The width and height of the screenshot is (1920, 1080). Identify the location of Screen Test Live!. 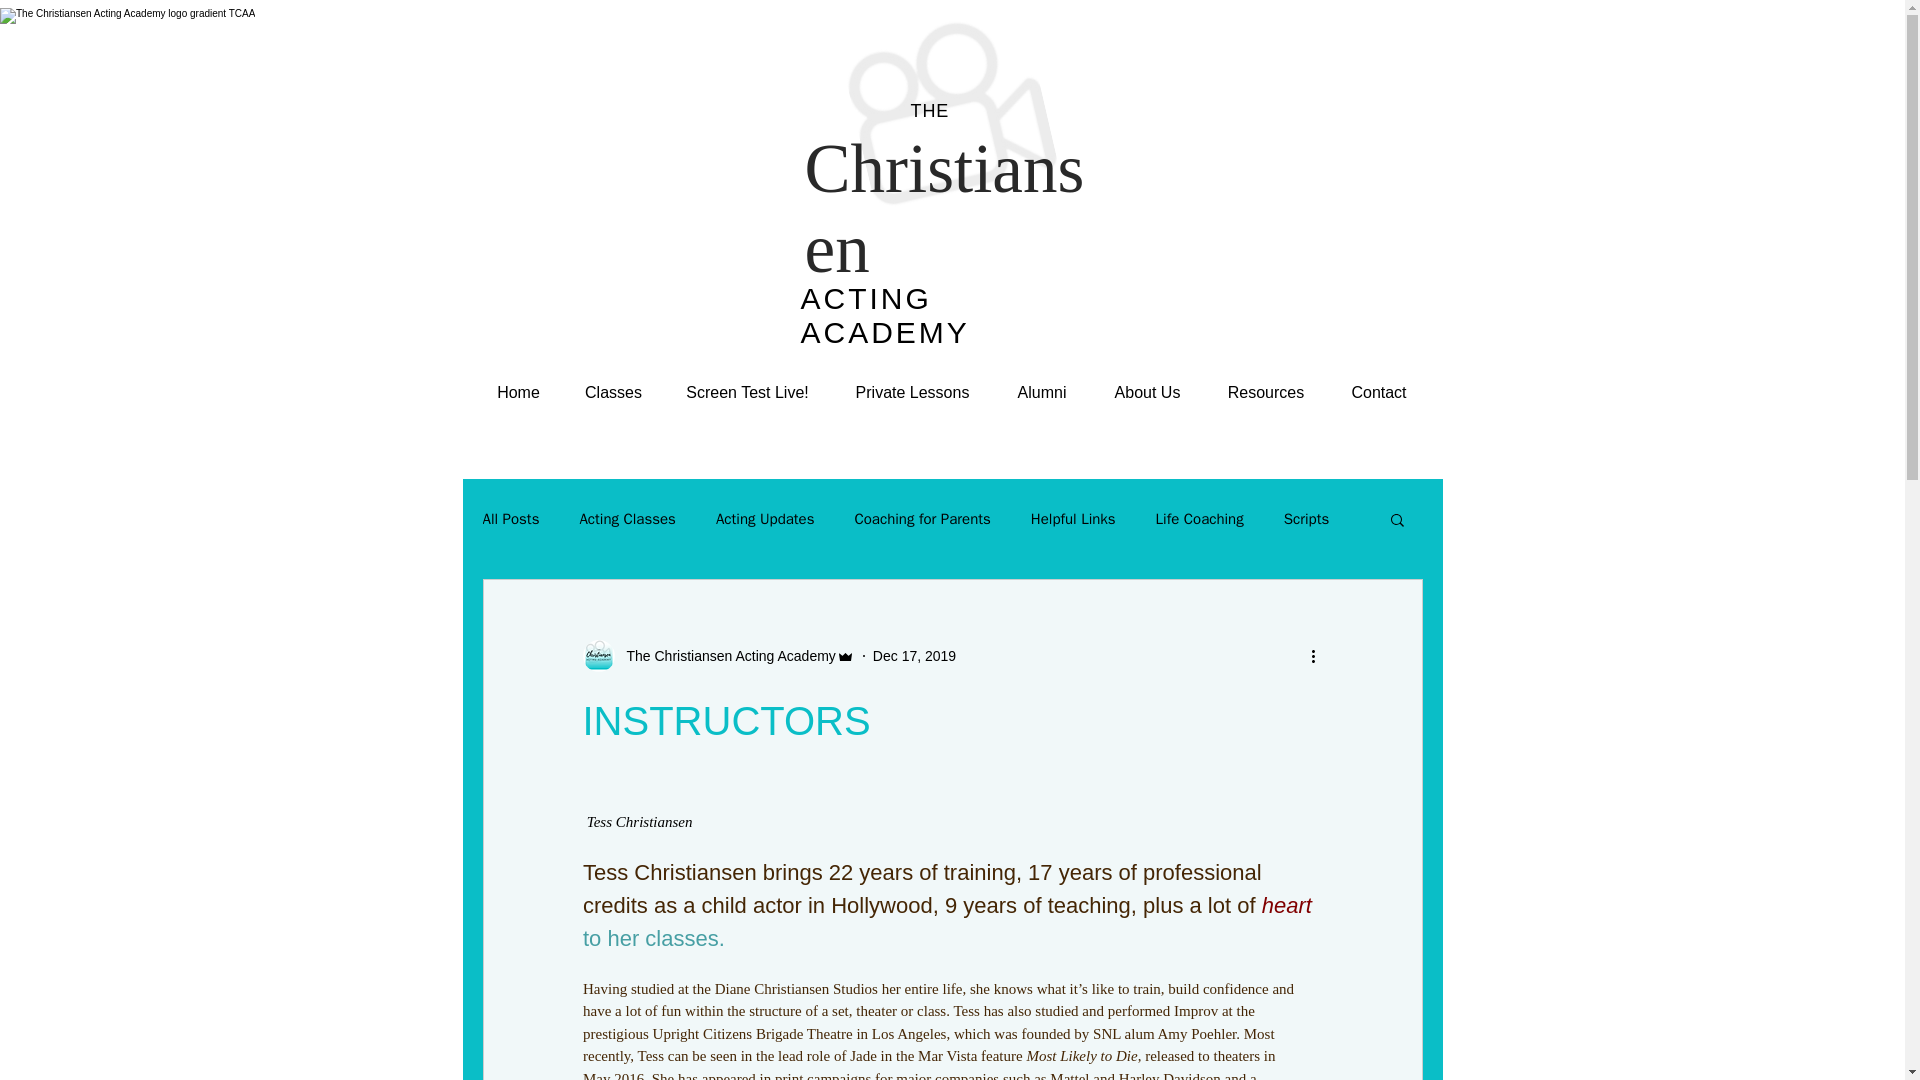
(748, 393).